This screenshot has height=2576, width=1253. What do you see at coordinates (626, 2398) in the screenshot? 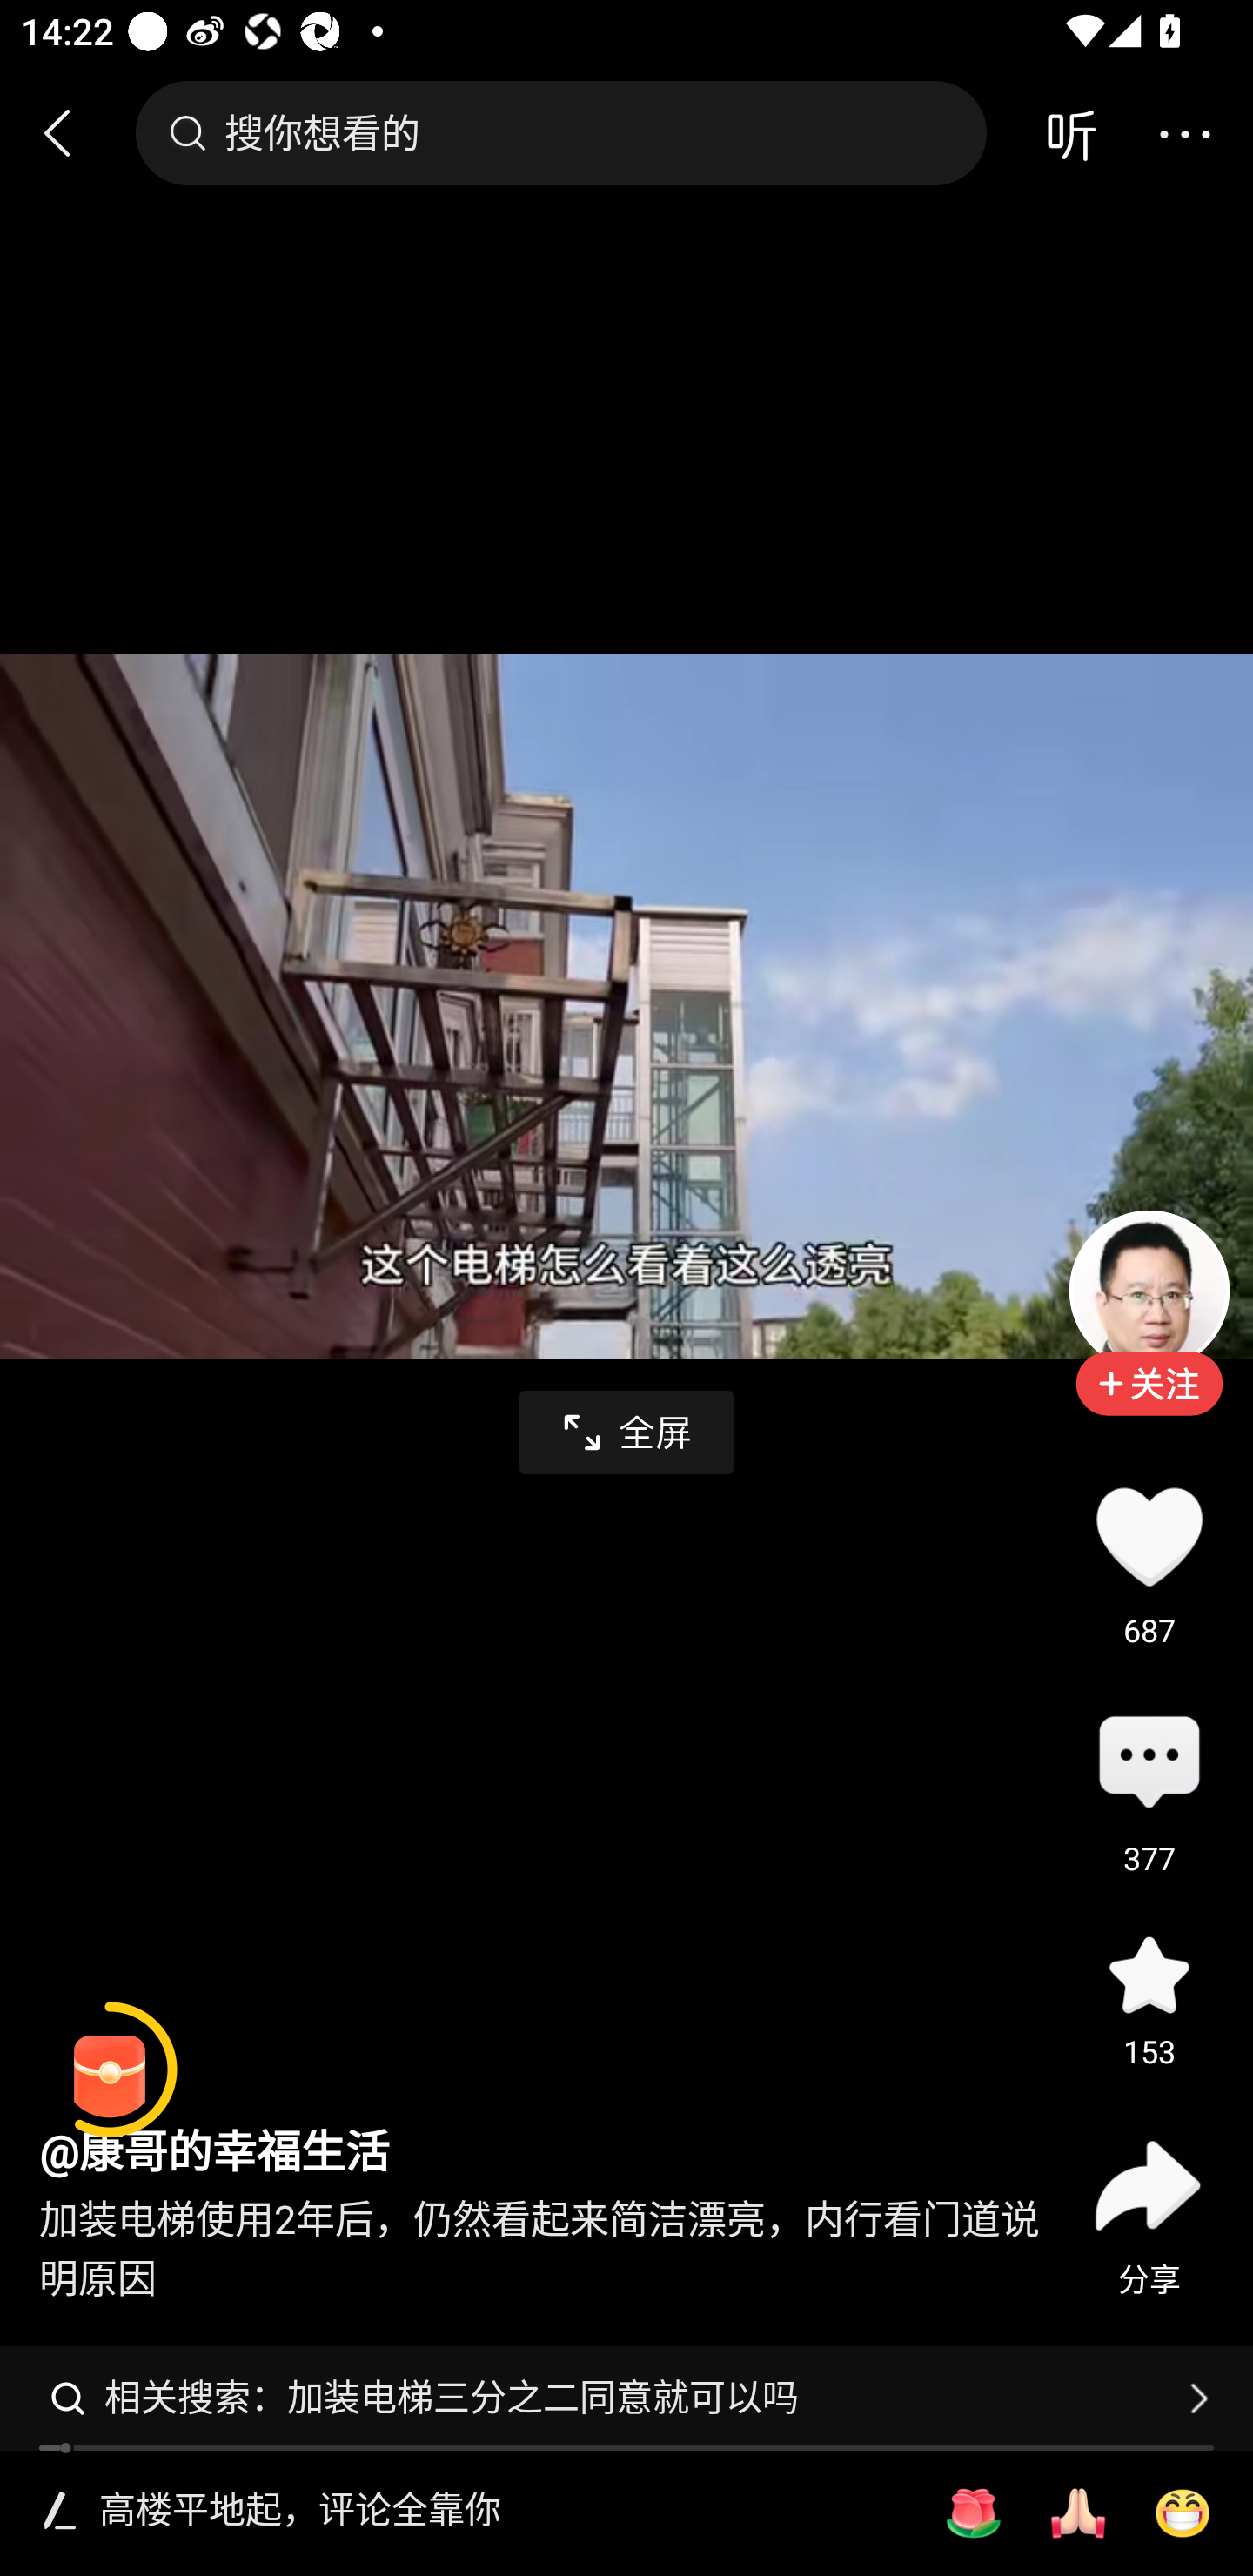
I see `相关搜索：加装电梯三分之二同意就可以吗` at bounding box center [626, 2398].